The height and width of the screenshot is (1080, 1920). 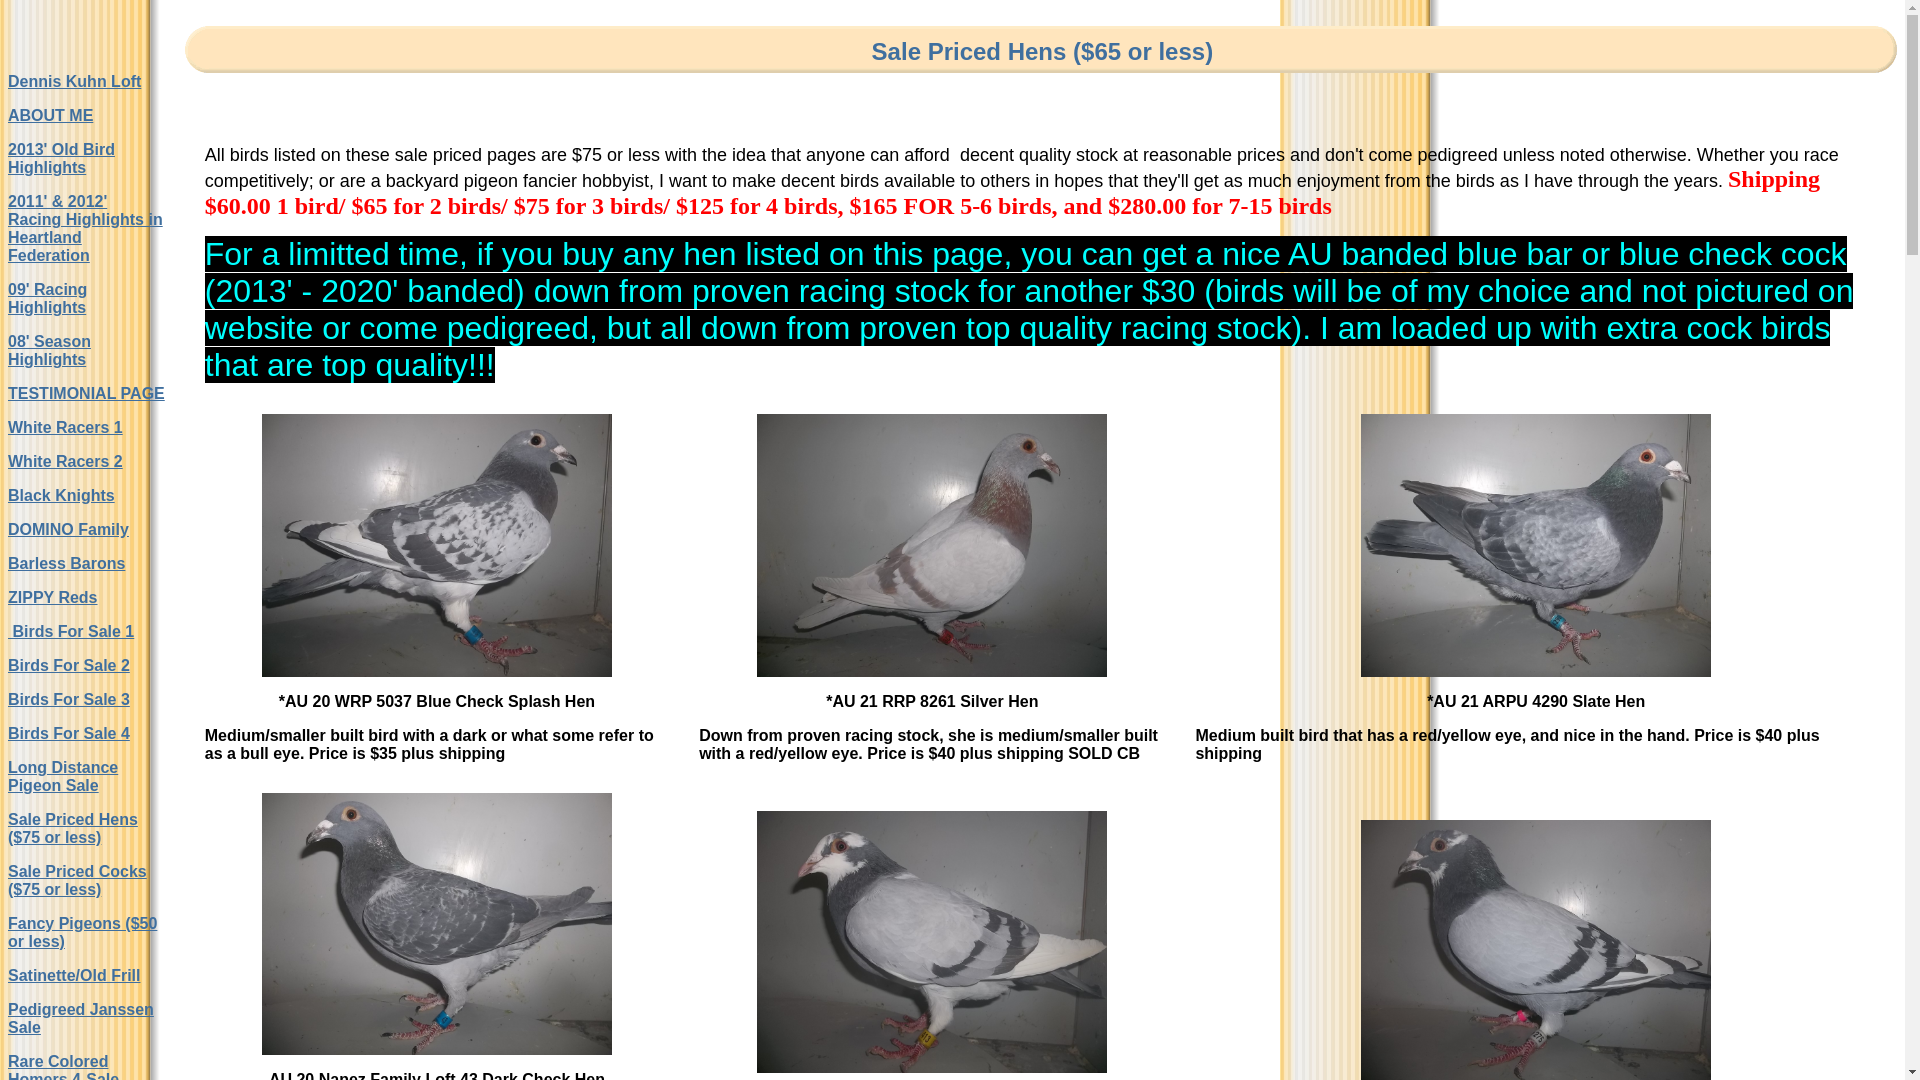 What do you see at coordinates (69, 700) in the screenshot?
I see `Birds For Sale 3` at bounding box center [69, 700].